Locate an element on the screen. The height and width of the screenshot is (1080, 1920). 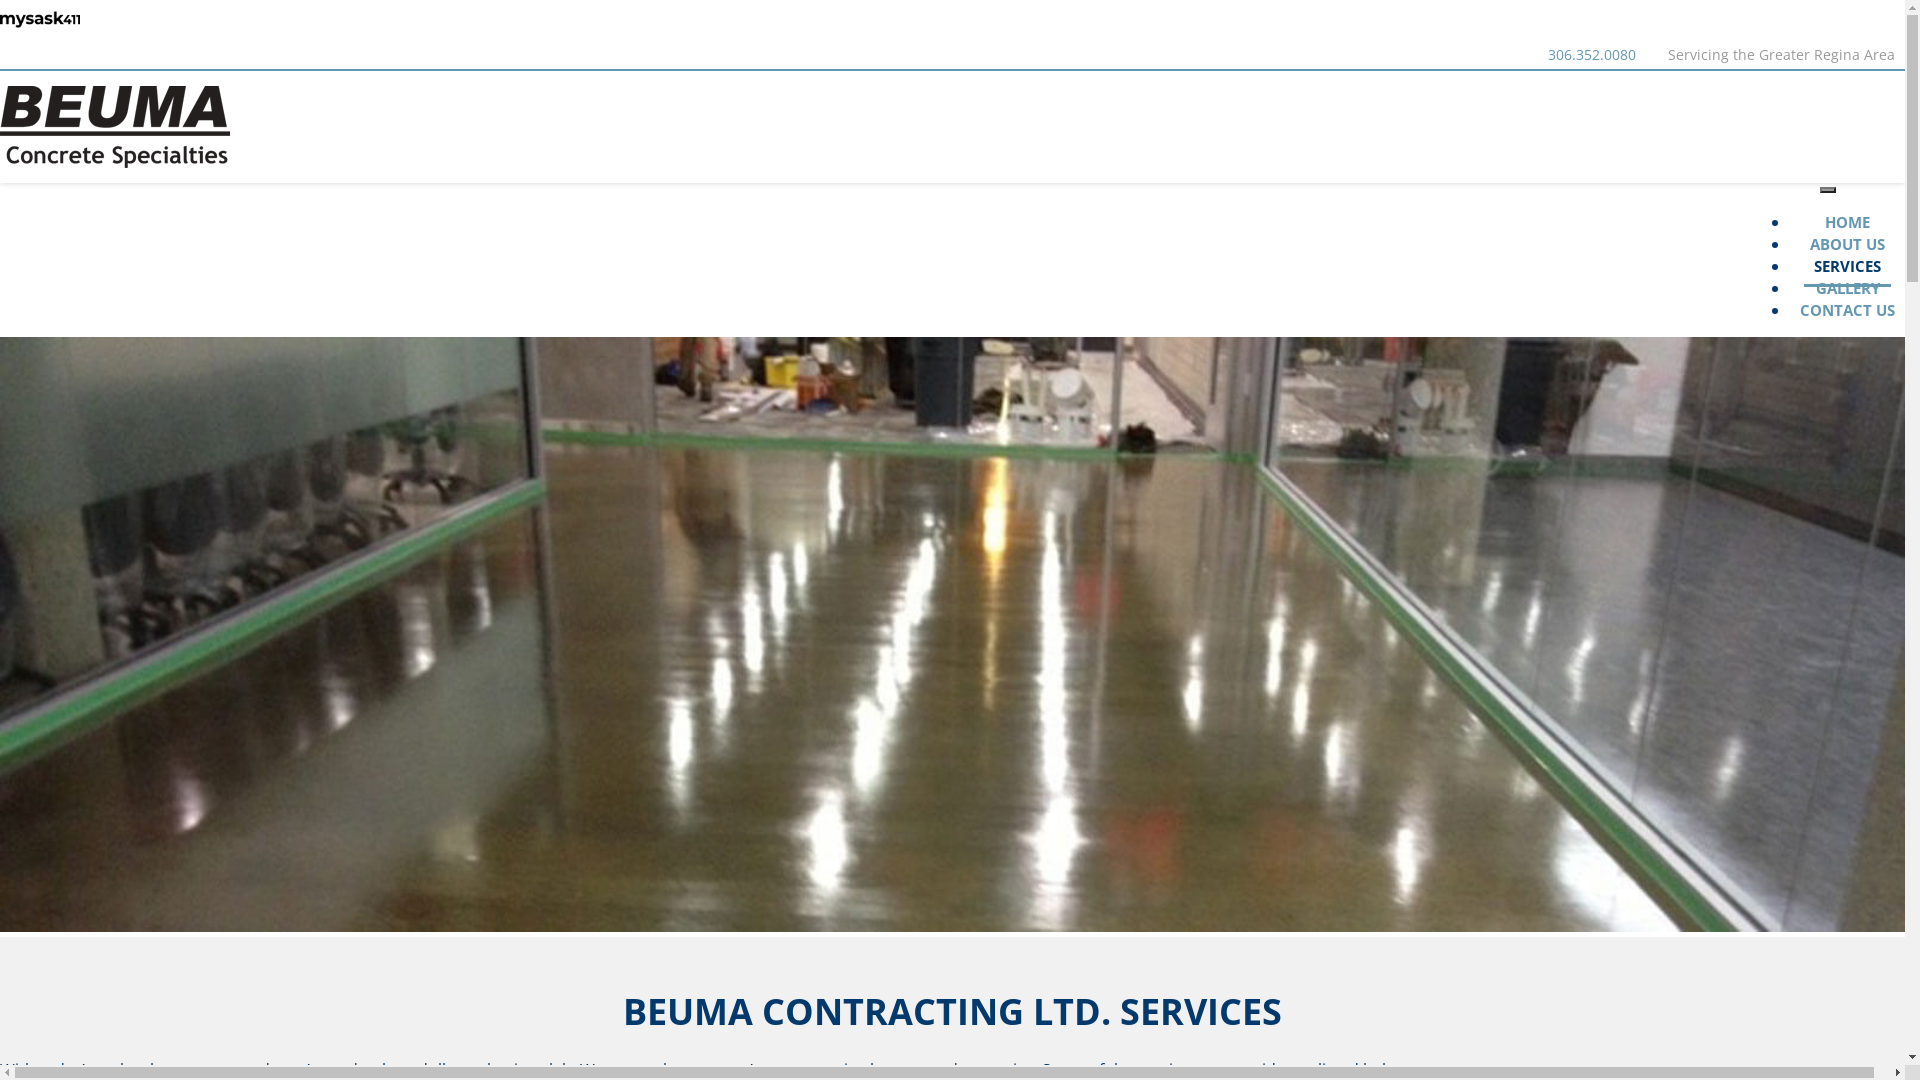
SERVICES is located at coordinates (1848, 262).